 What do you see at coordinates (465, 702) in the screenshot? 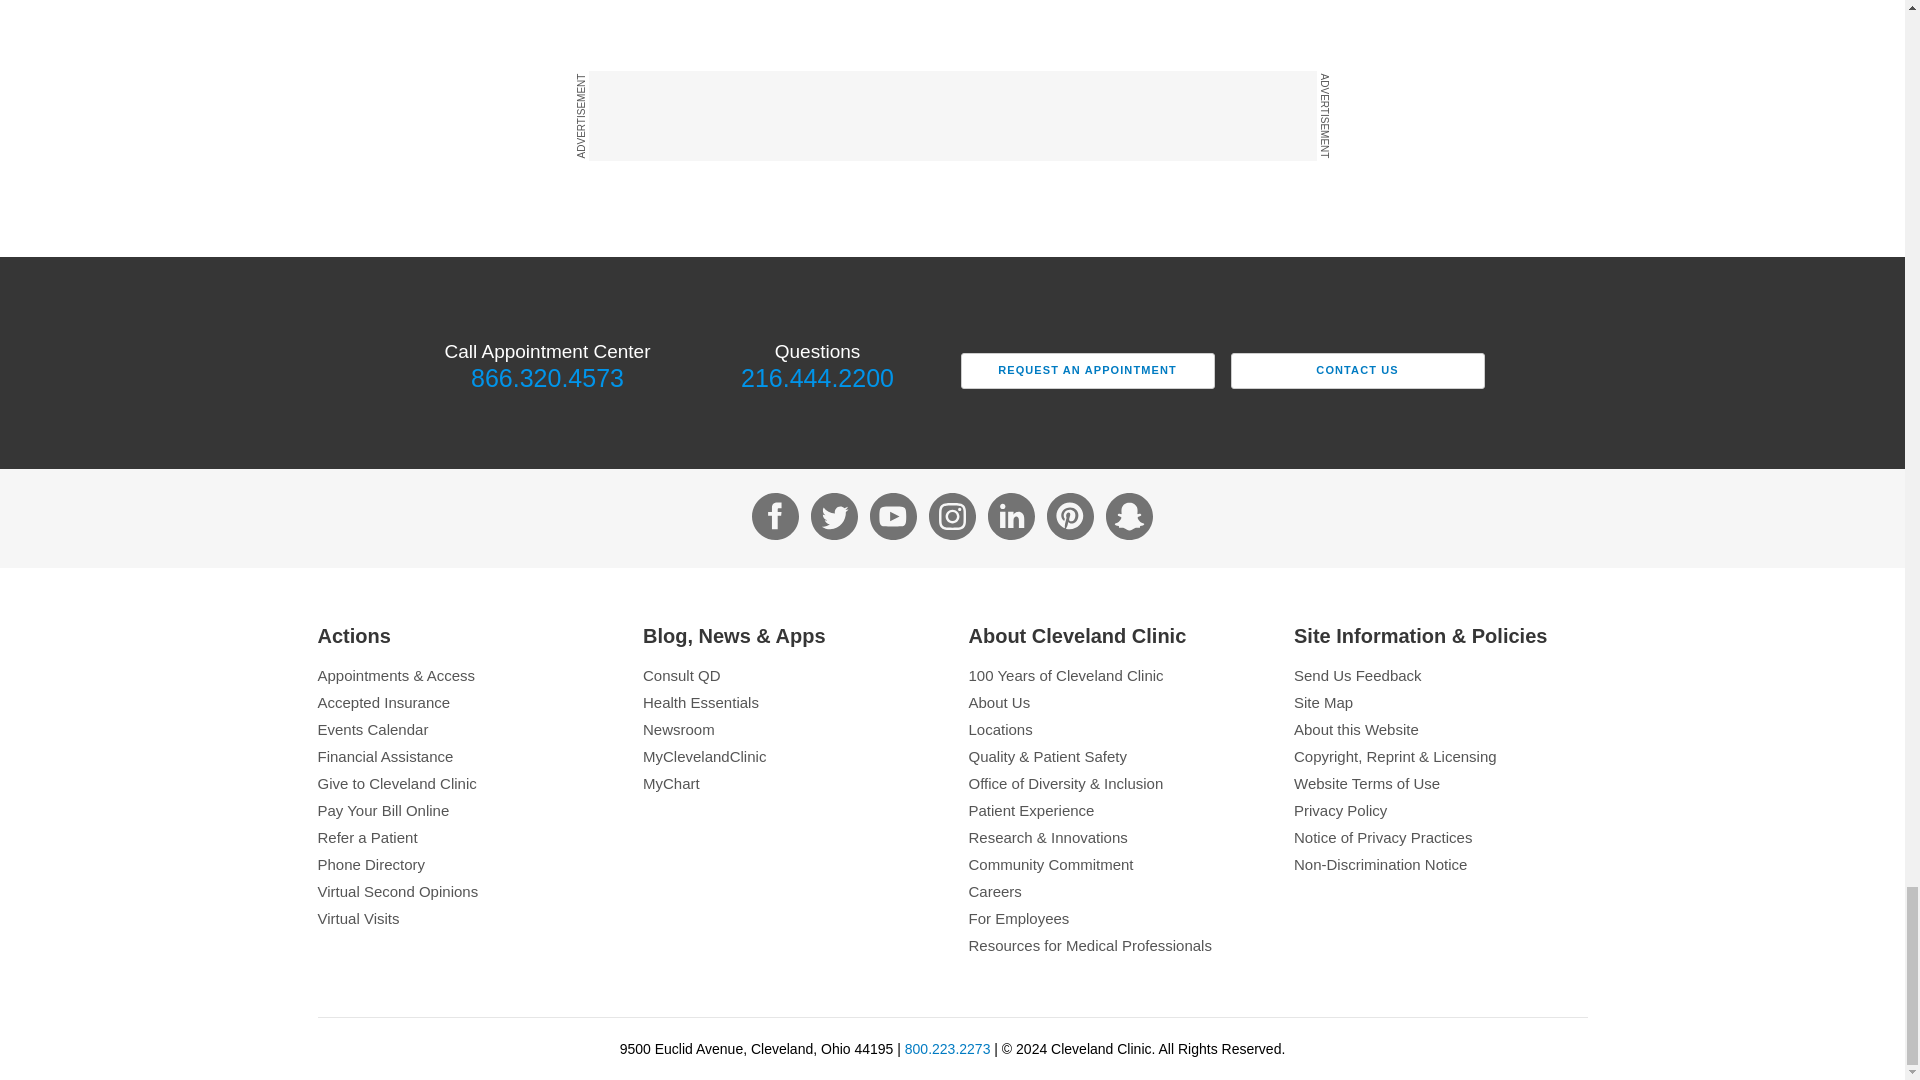
I see `Accepted Insurance` at bounding box center [465, 702].